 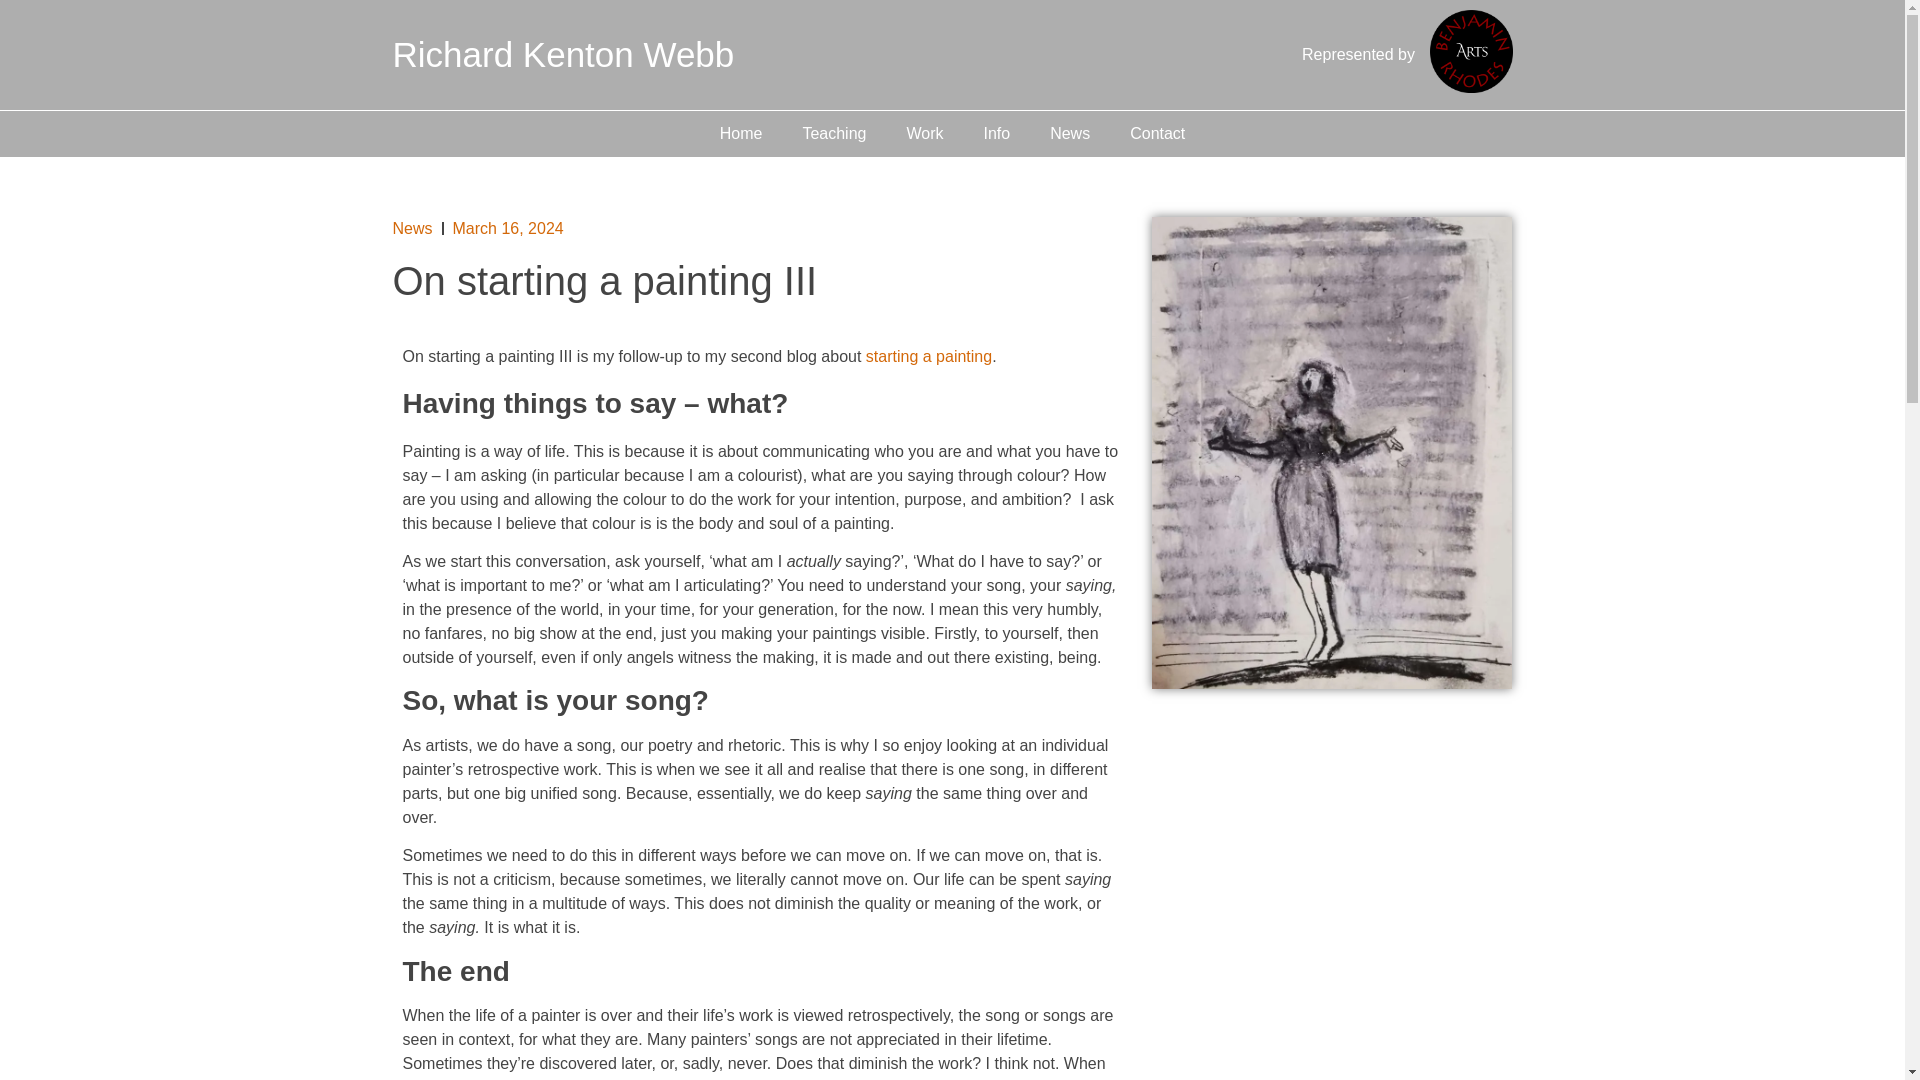 I want to click on Home, so click(x=742, y=132).